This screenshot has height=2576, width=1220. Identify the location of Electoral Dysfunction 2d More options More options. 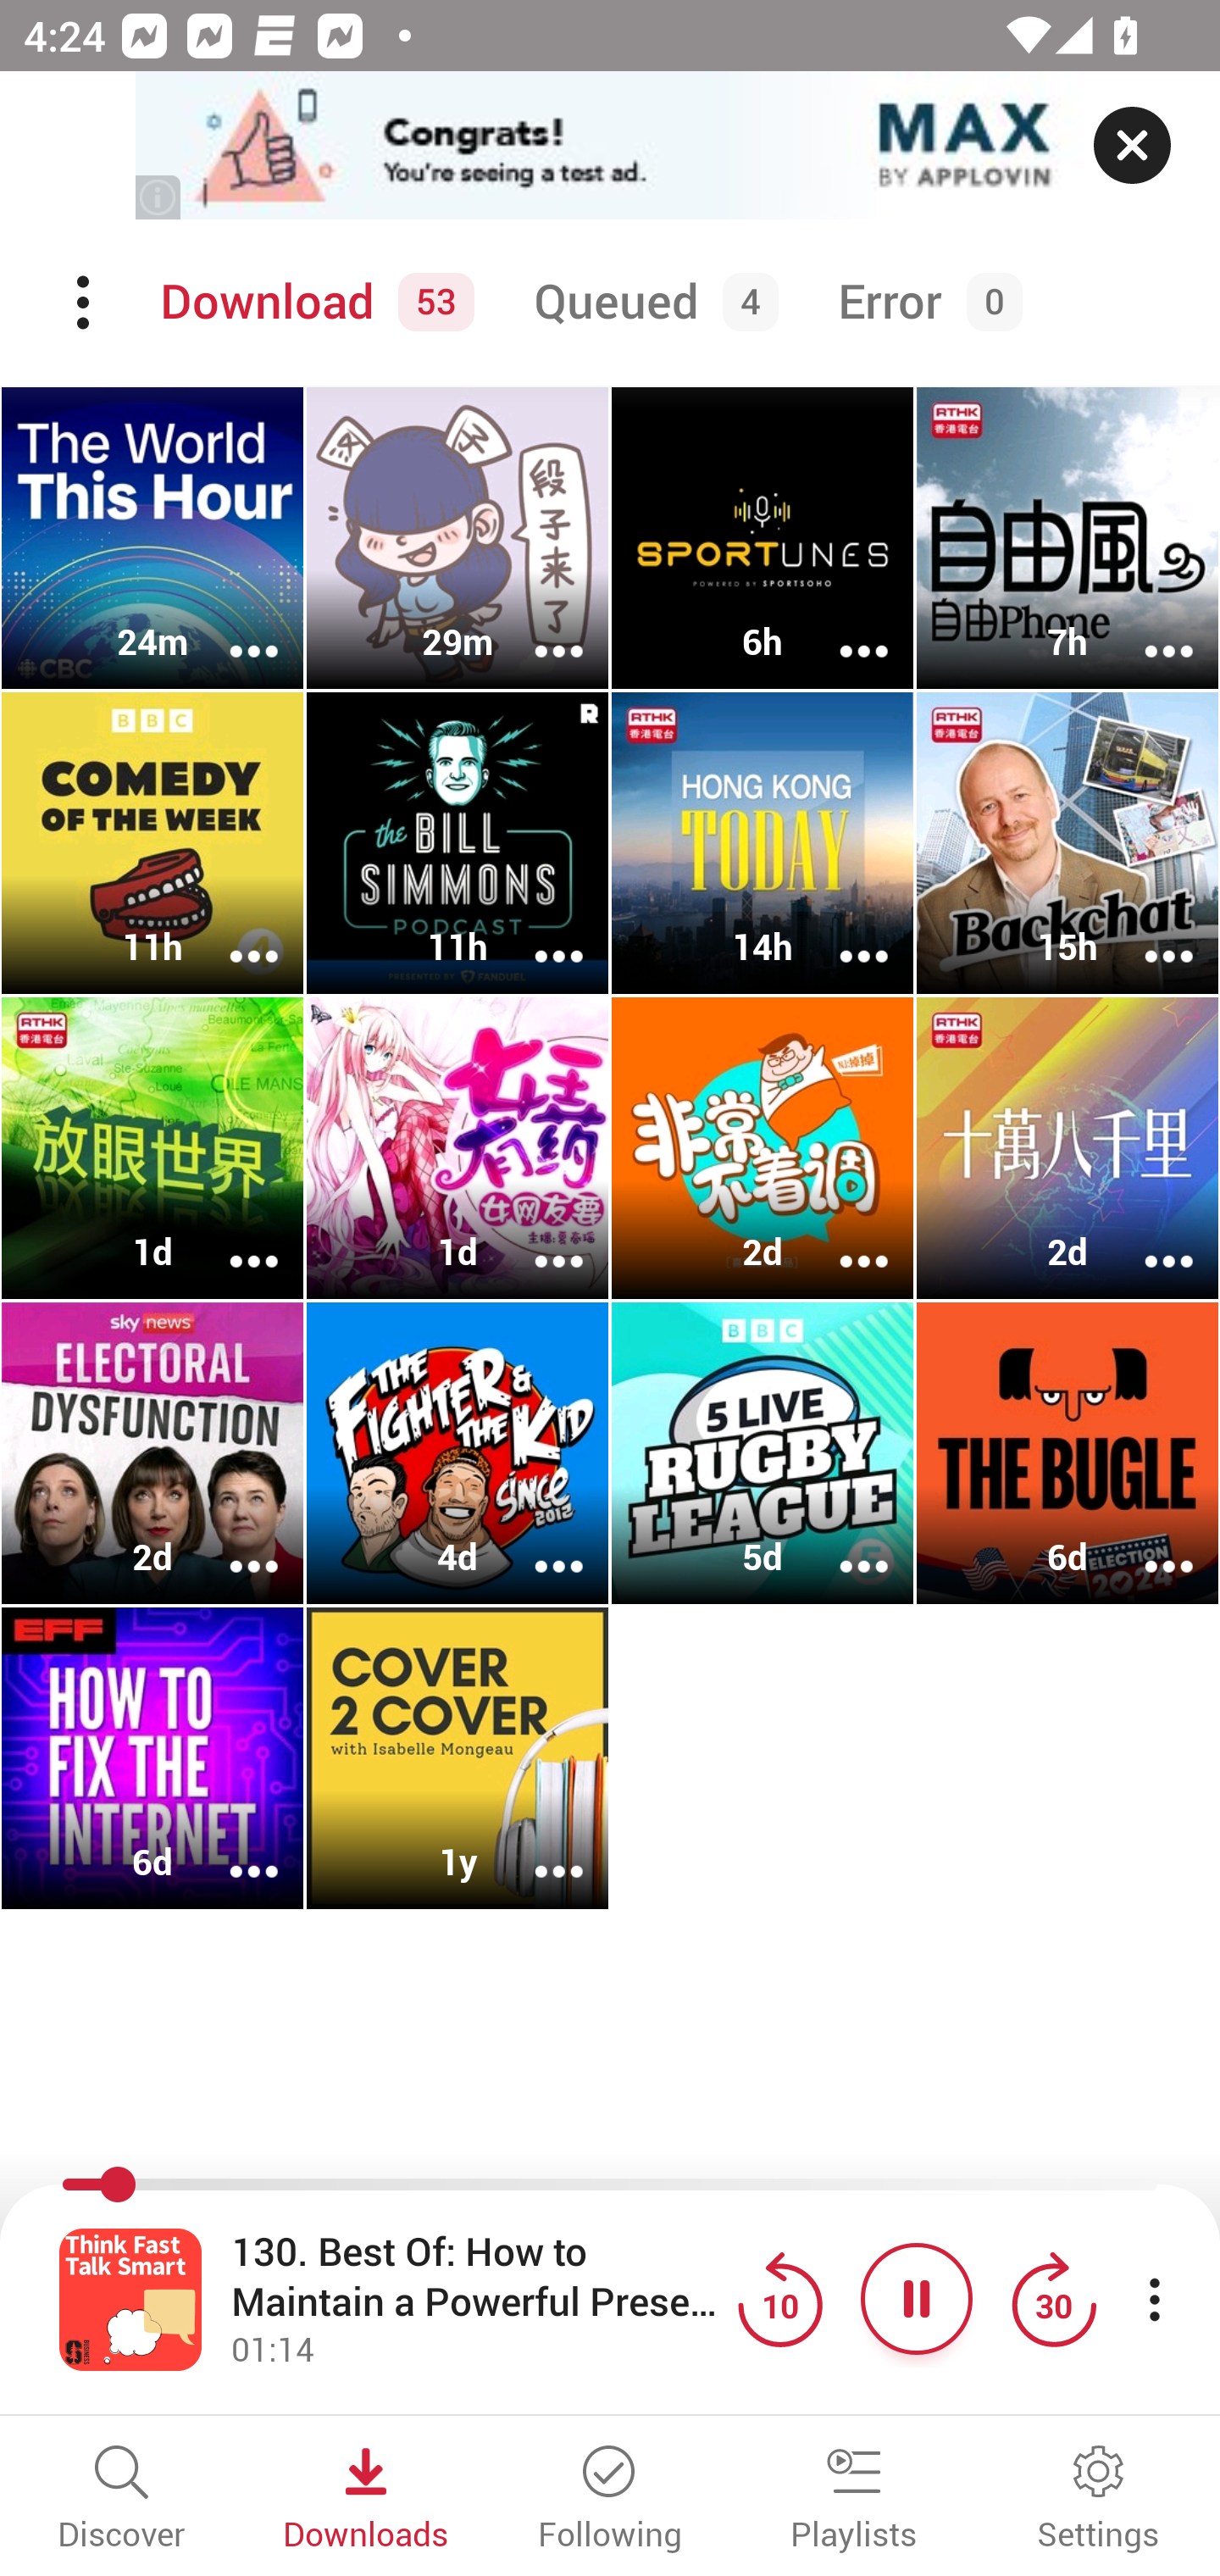
(152, 1452).